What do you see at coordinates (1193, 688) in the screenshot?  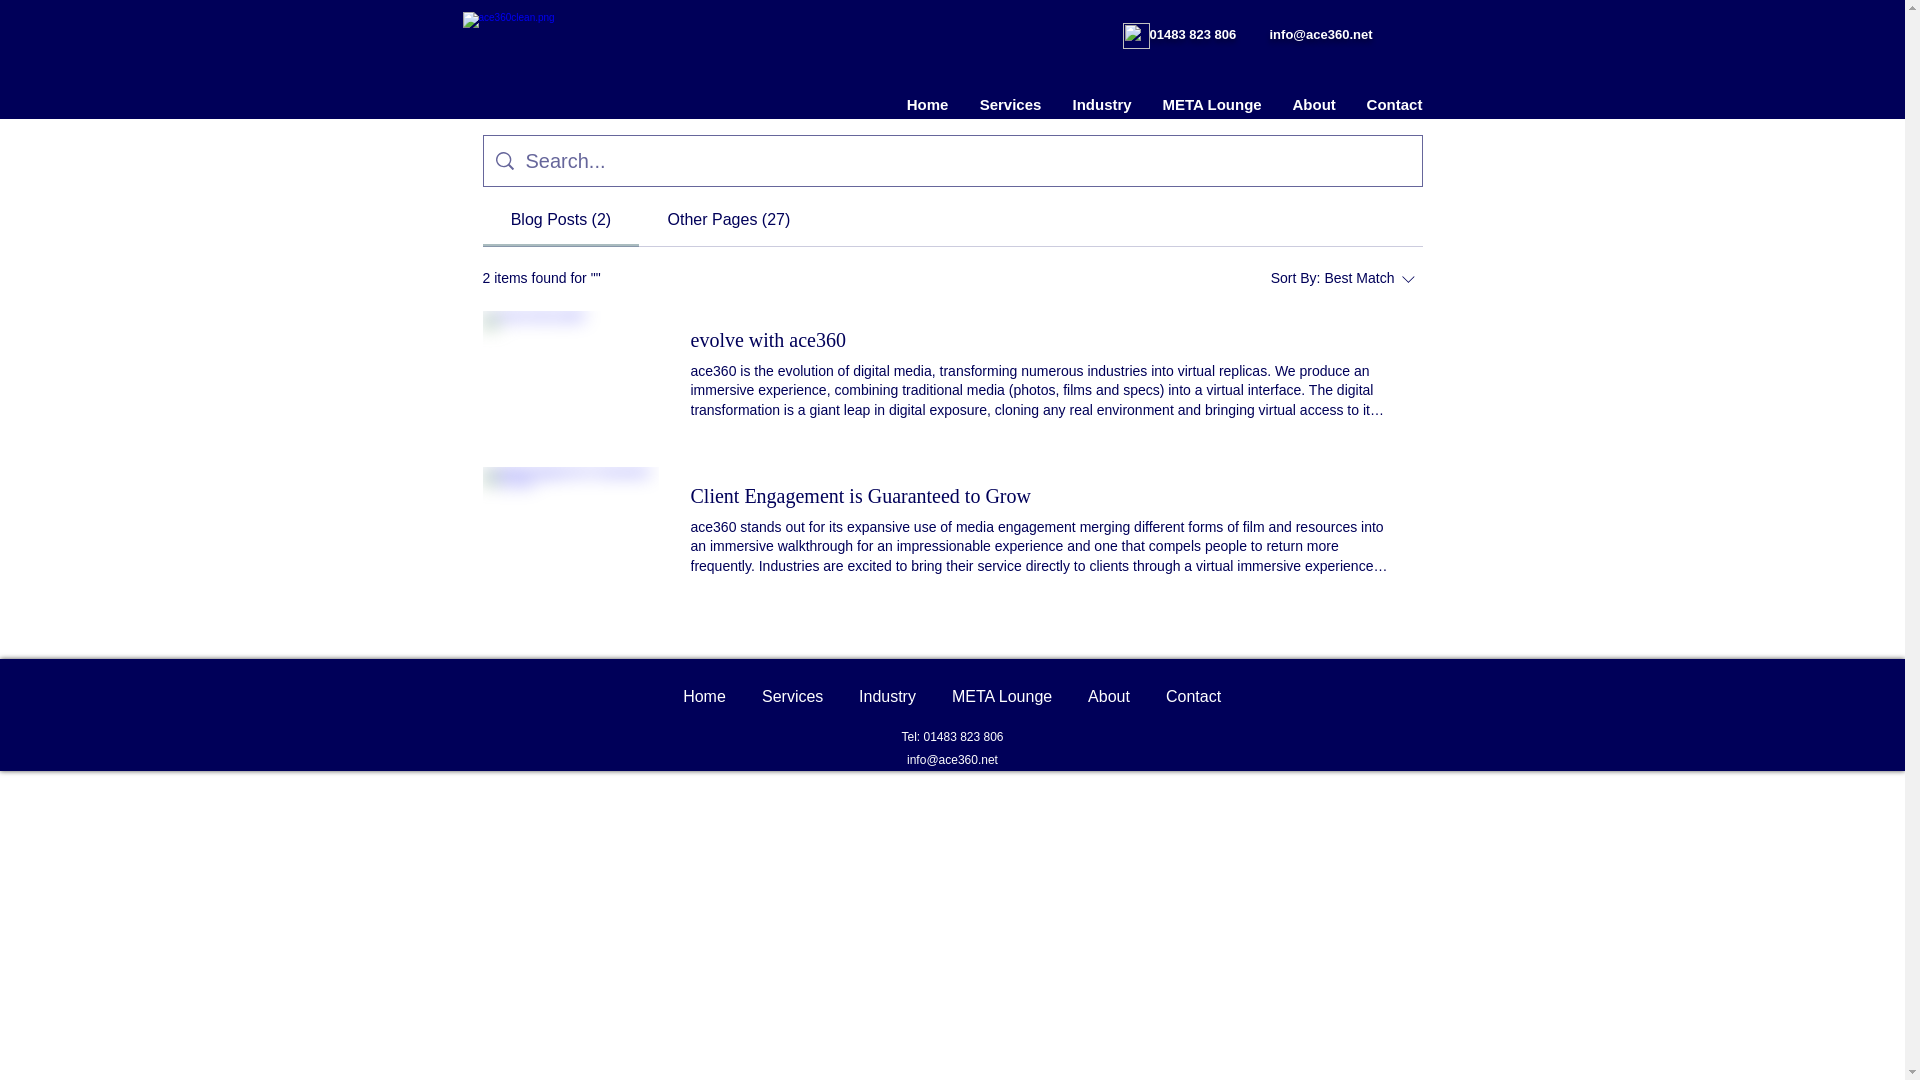 I see `evolve with ace360` at bounding box center [1193, 688].